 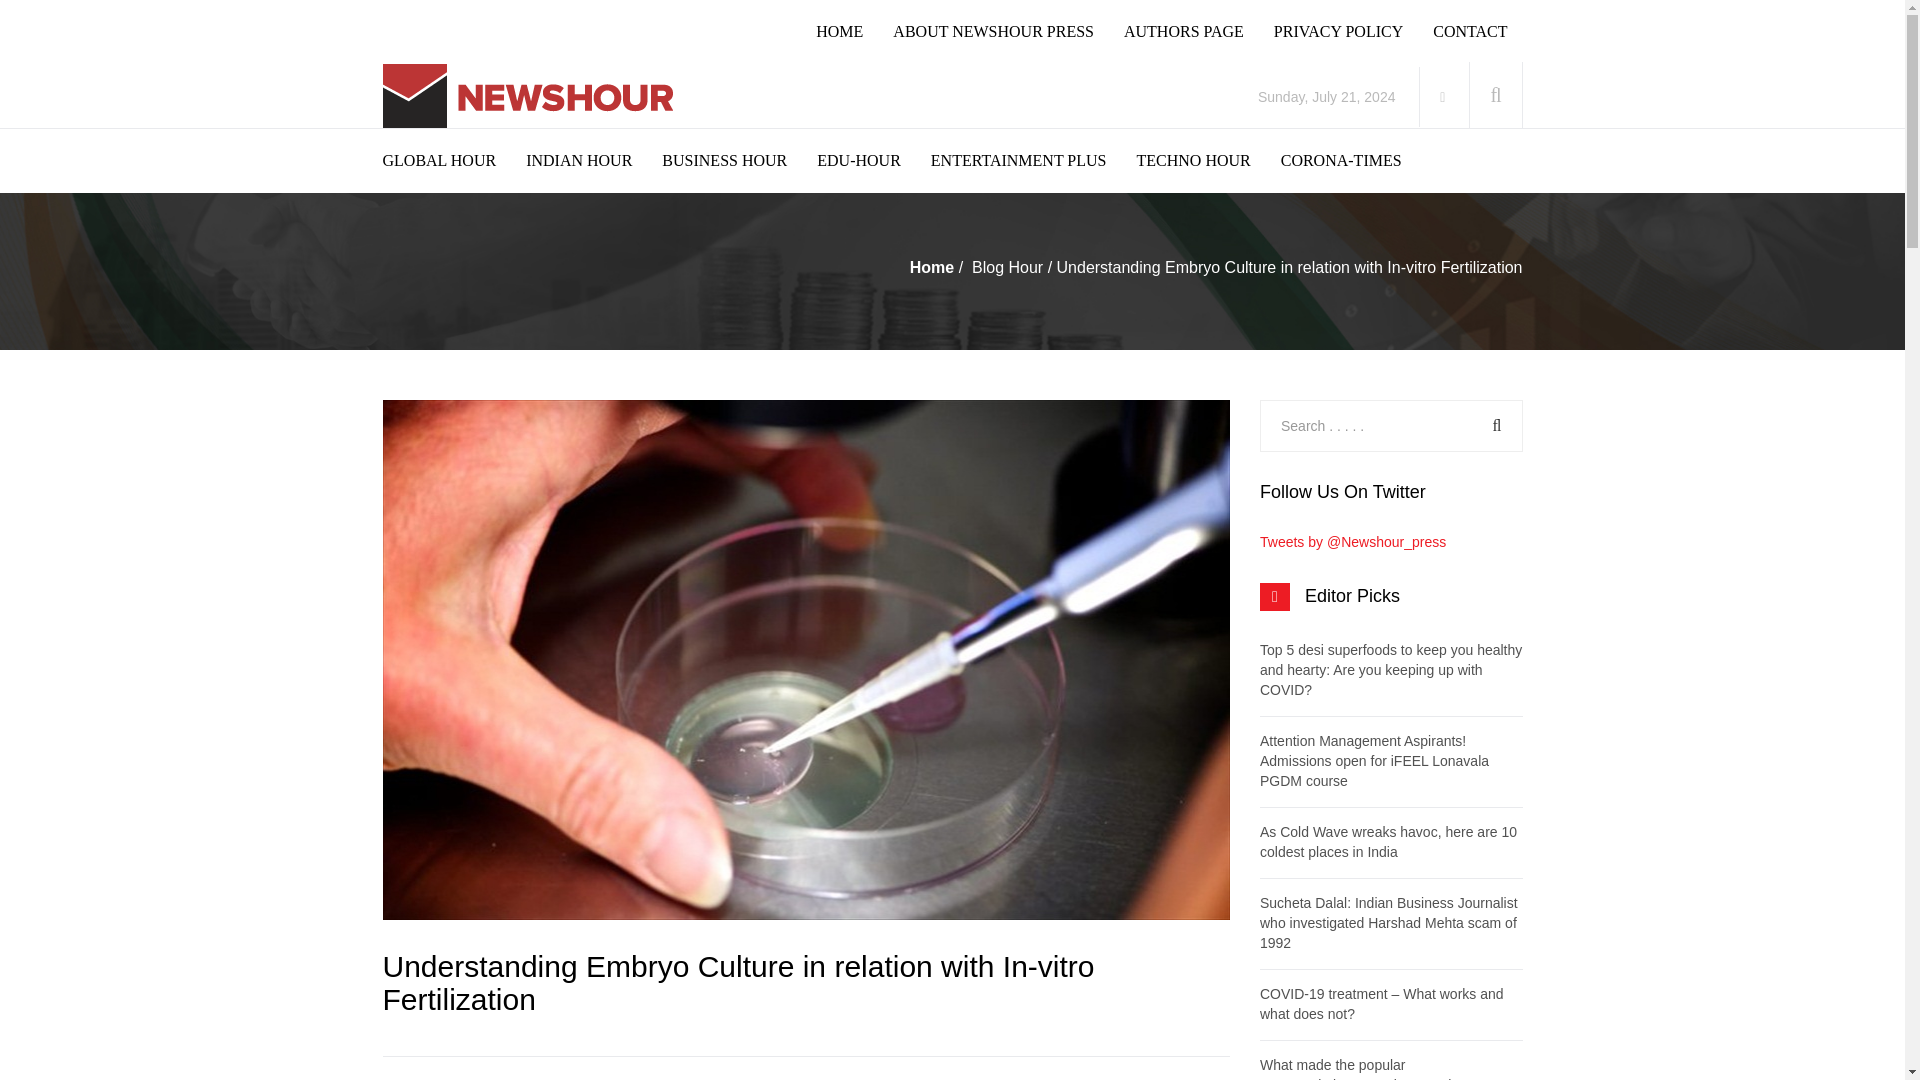 I want to click on CORONA-TIMES, so click(x=1356, y=160).